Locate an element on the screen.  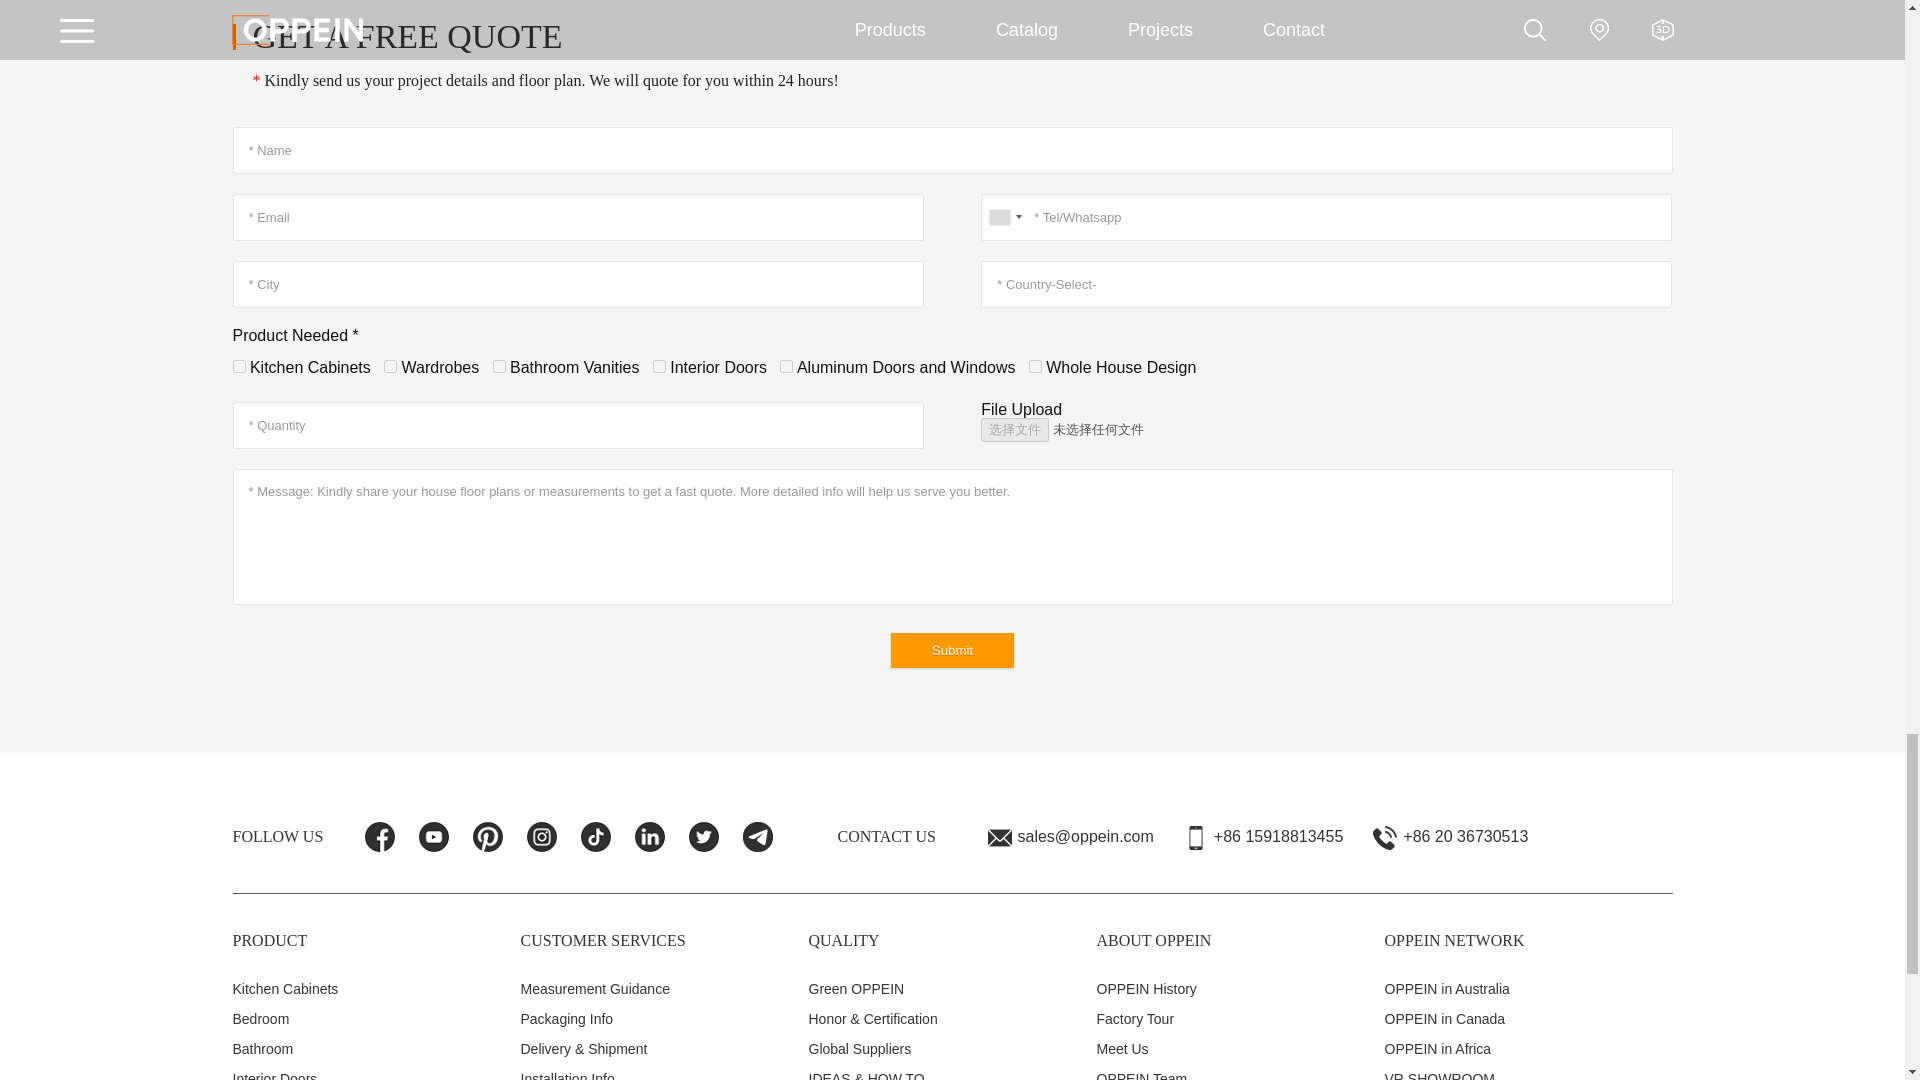
Wardrobes is located at coordinates (390, 366).